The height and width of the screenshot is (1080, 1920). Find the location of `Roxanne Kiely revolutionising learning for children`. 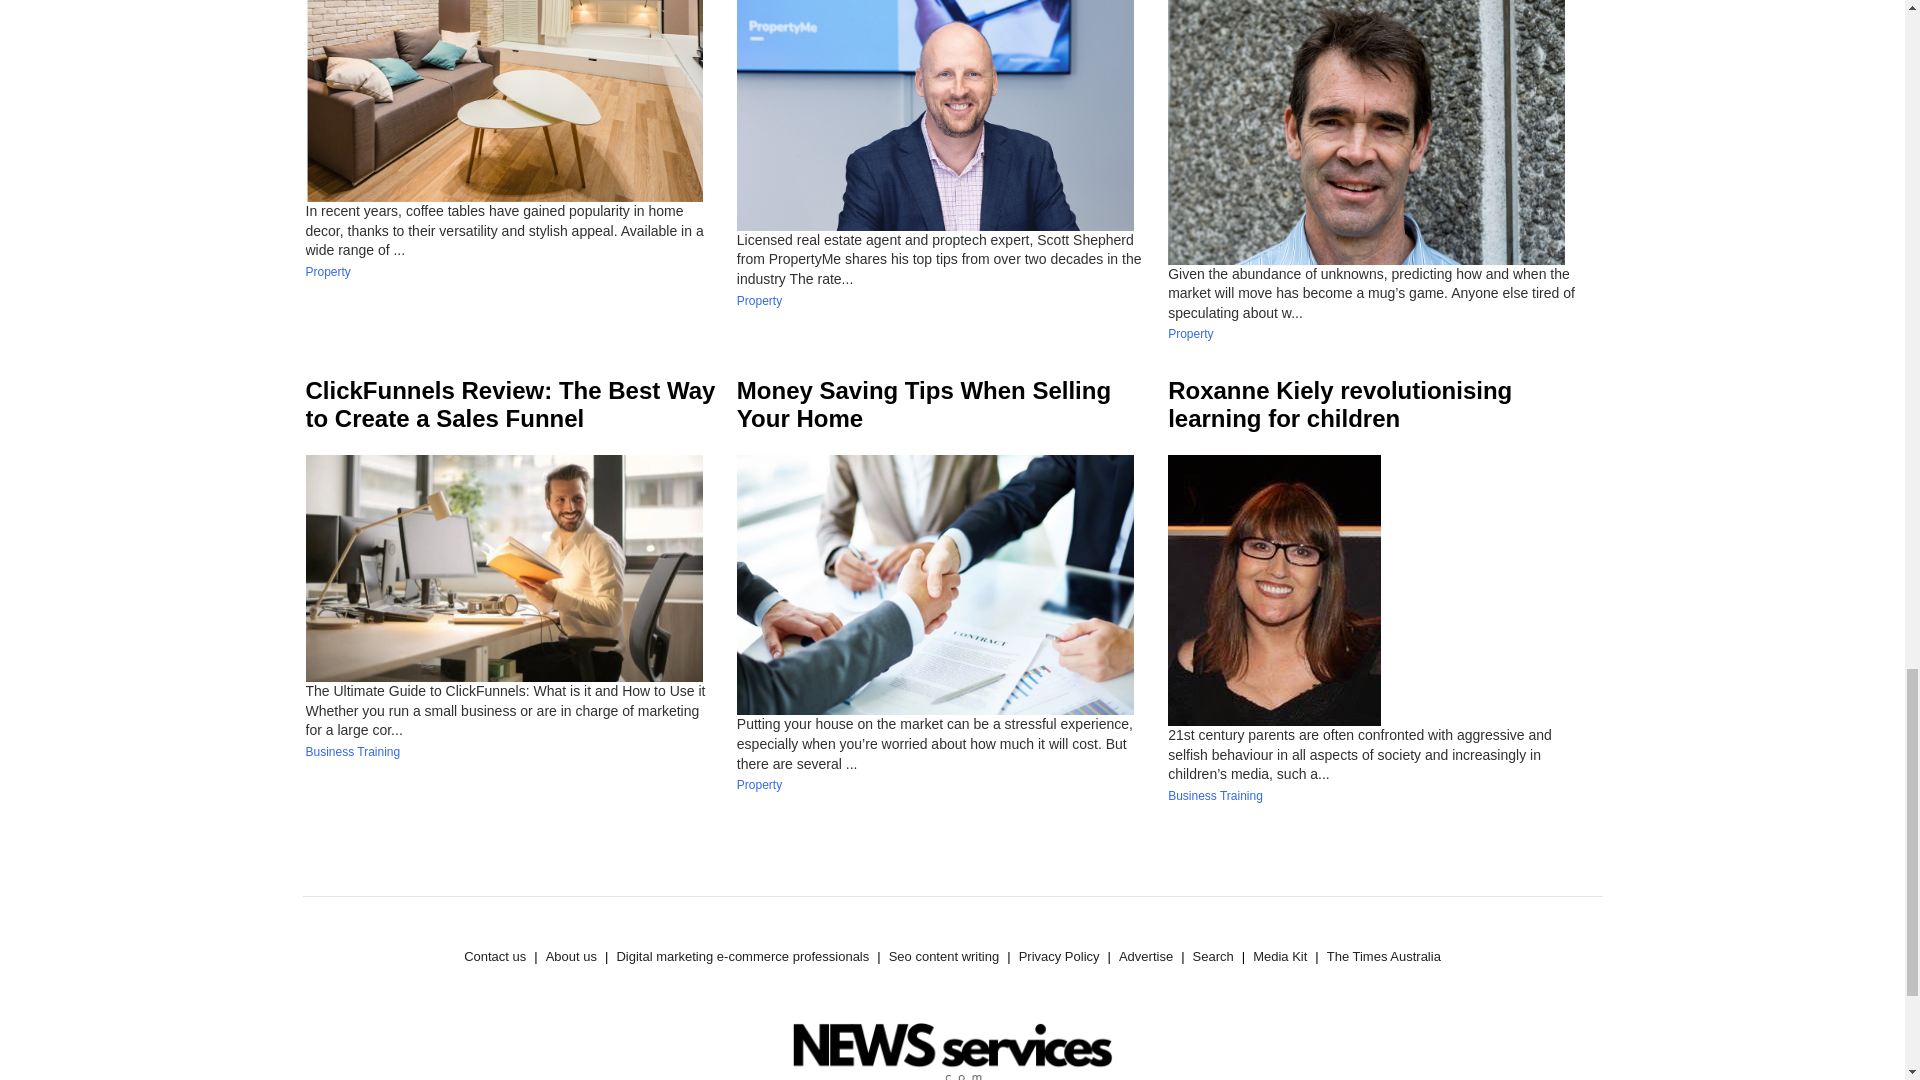

Roxanne Kiely revolutionising learning for children is located at coordinates (1340, 404).